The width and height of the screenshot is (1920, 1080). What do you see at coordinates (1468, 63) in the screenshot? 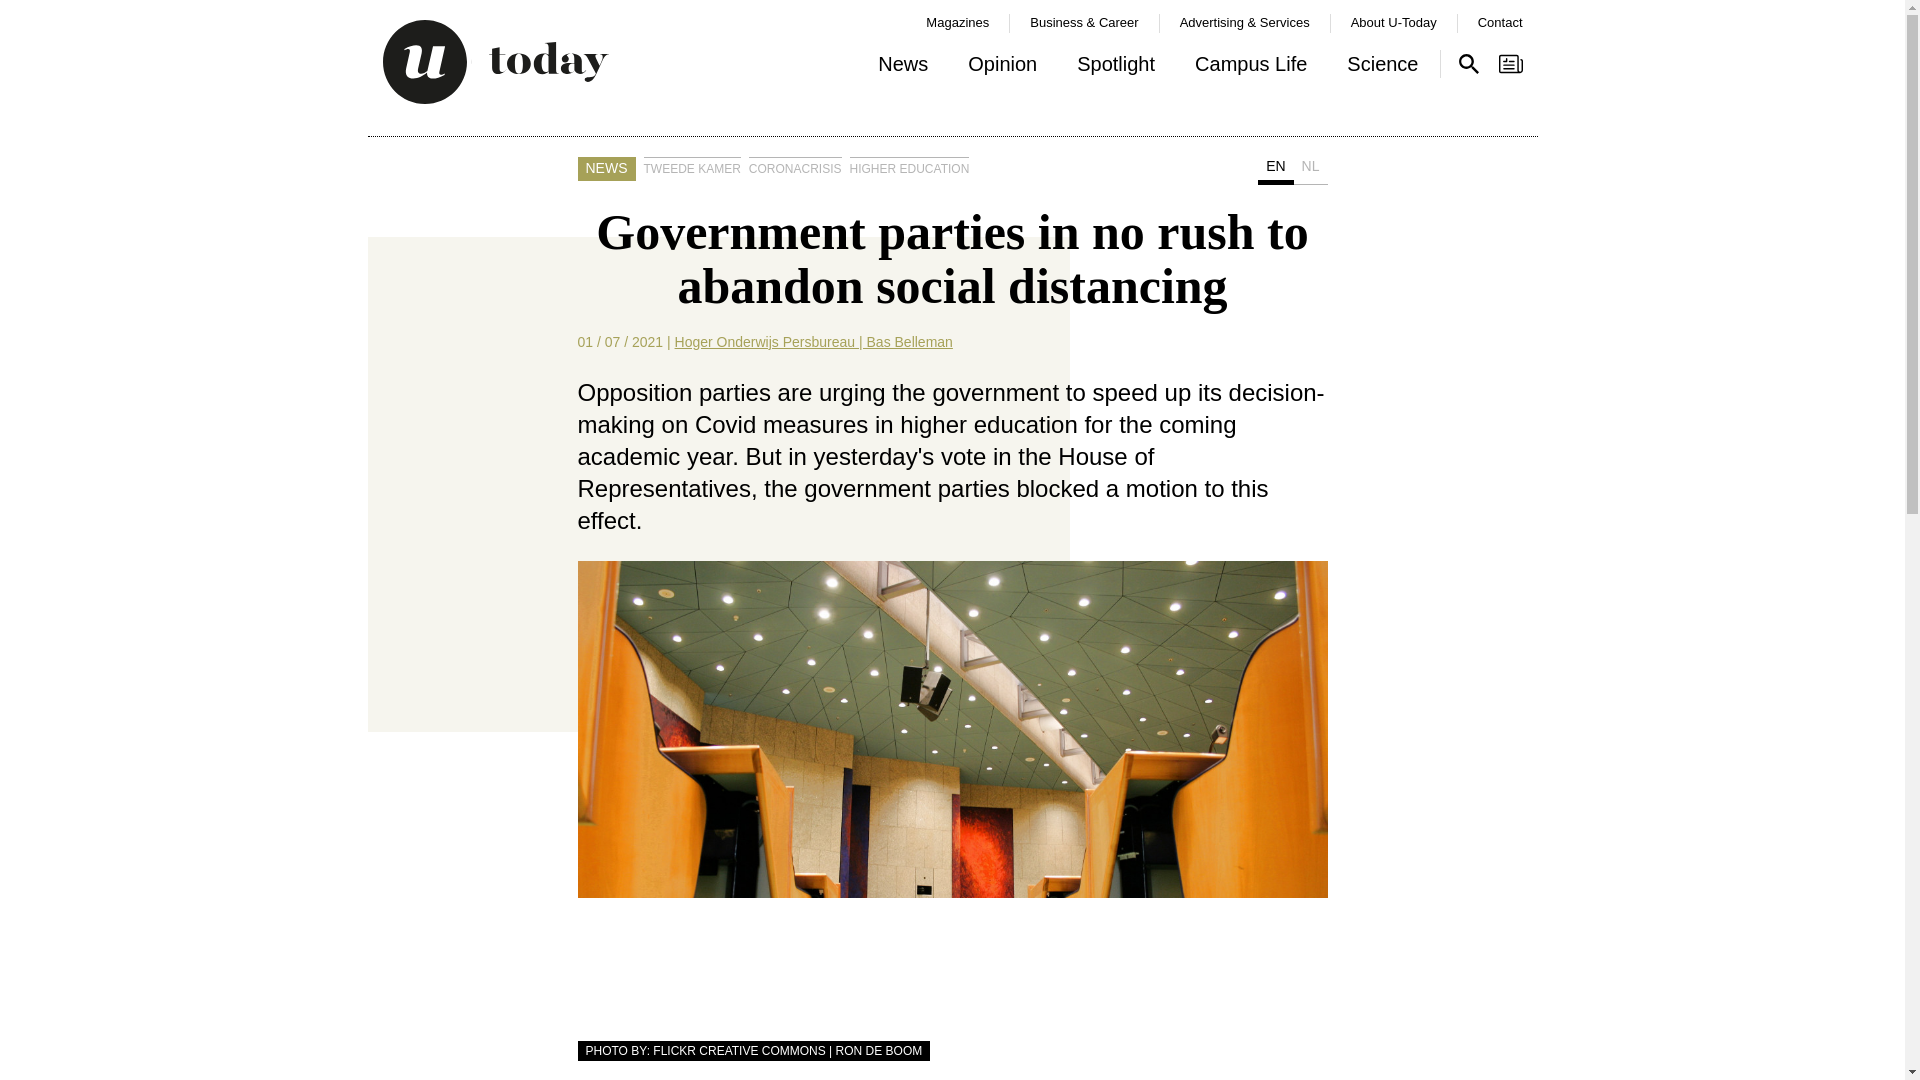
I see `Search` at bounding box center [1468, 63].